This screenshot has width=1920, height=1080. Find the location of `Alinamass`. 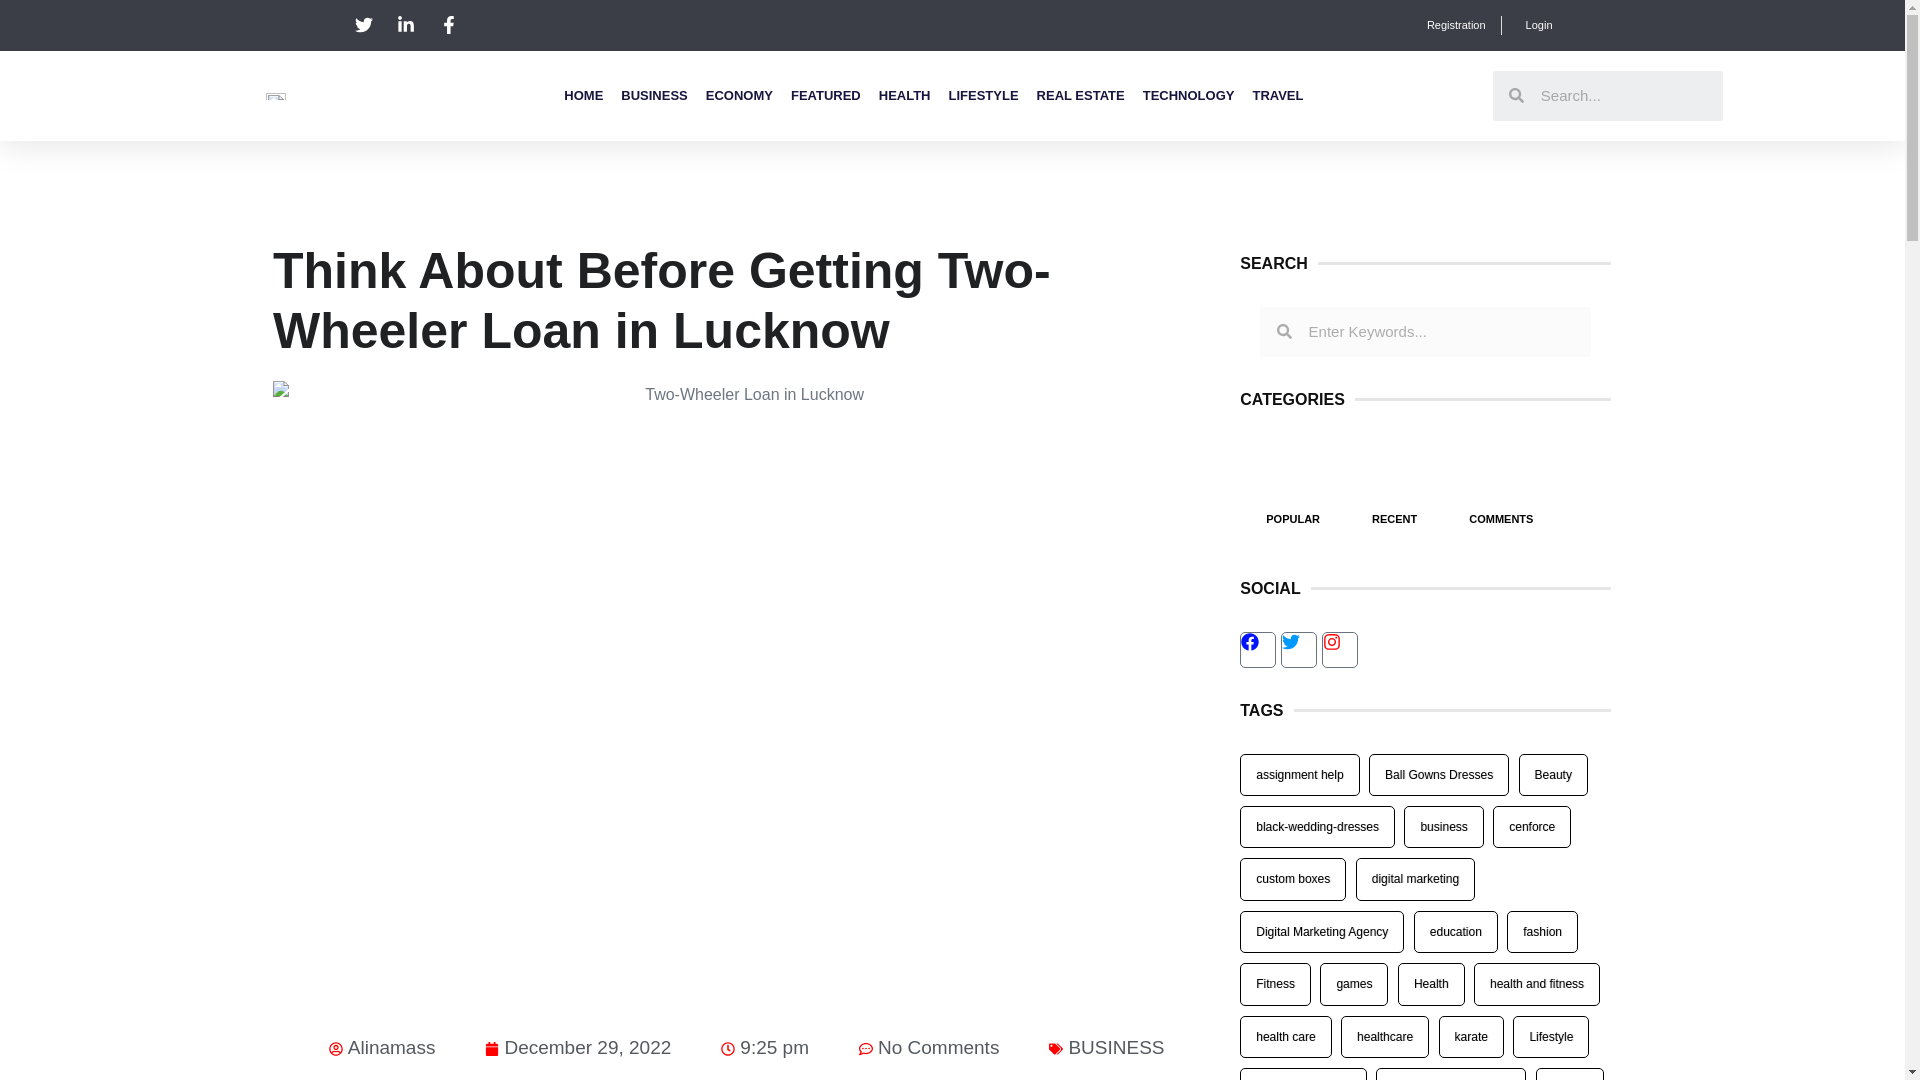

Alinamass is located at coordinates (382, 1048).